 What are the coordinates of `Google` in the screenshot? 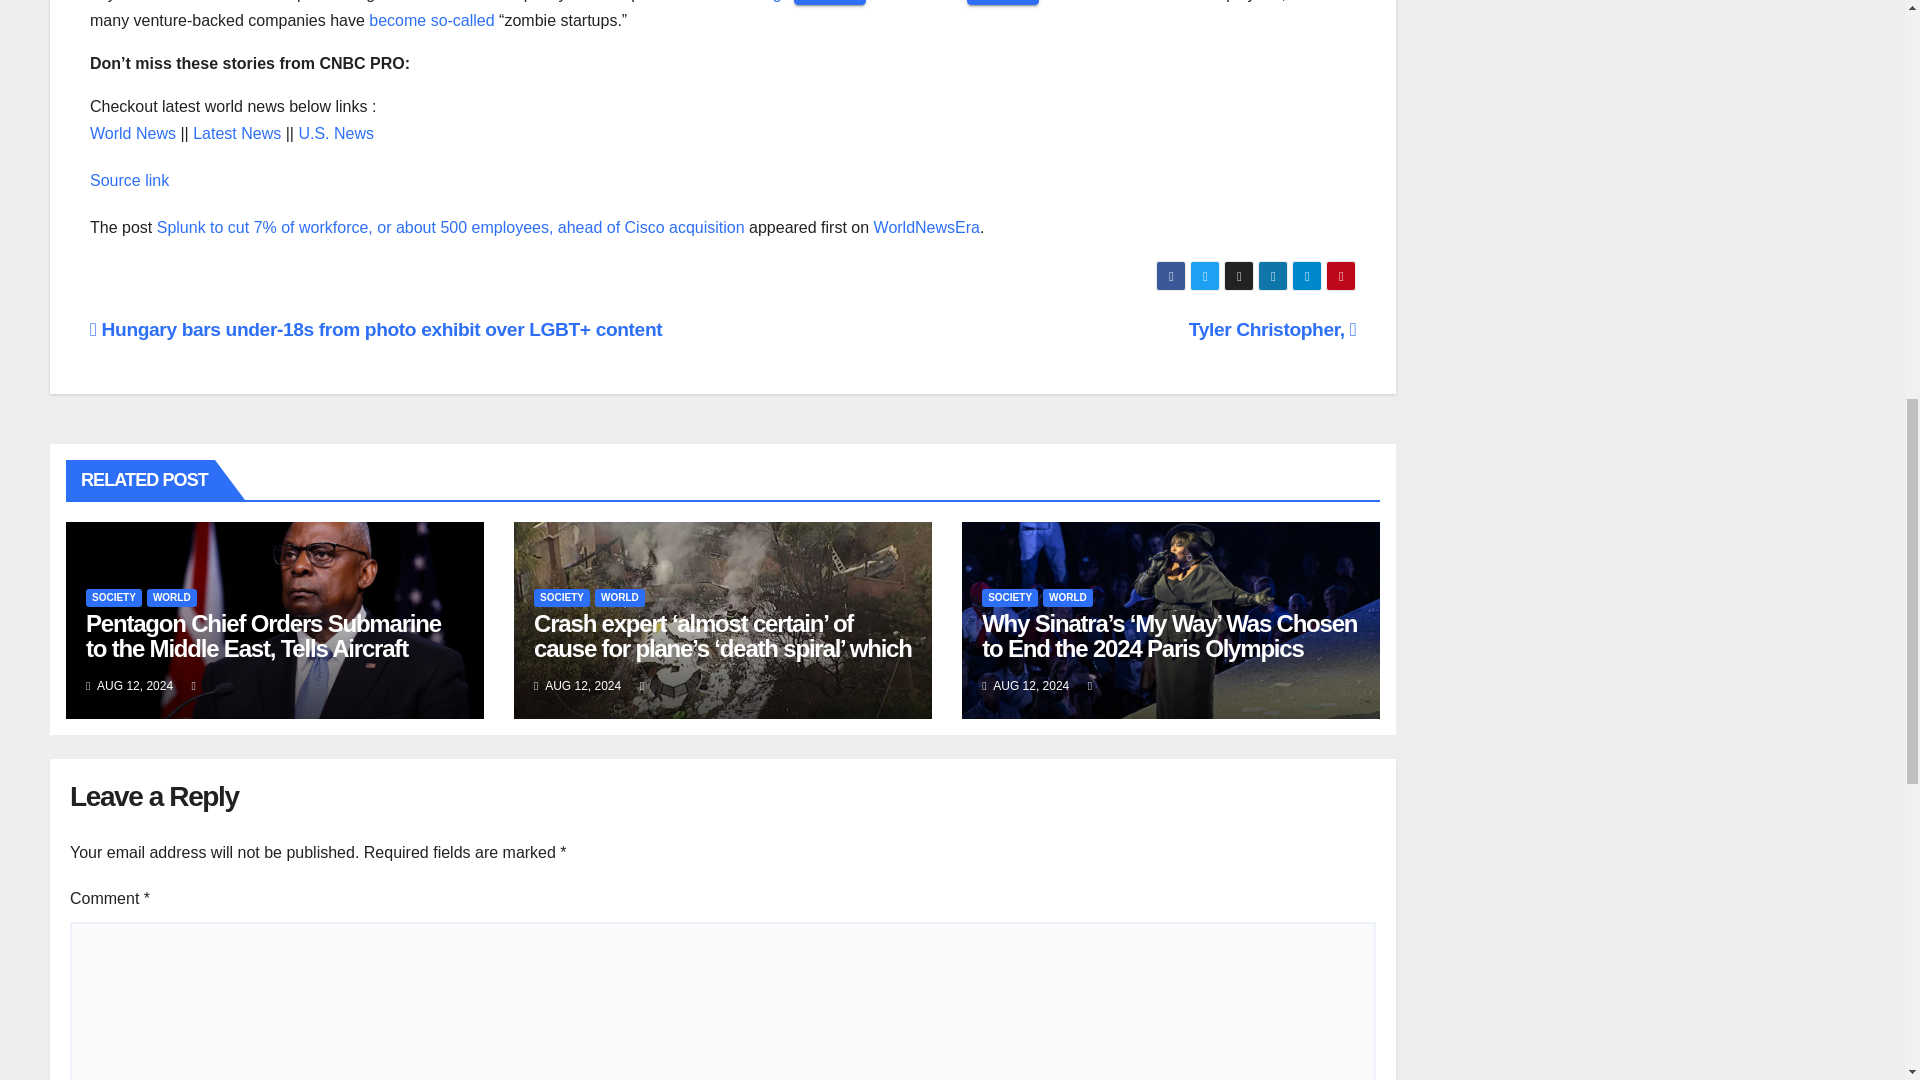 It's located at (768, 1).